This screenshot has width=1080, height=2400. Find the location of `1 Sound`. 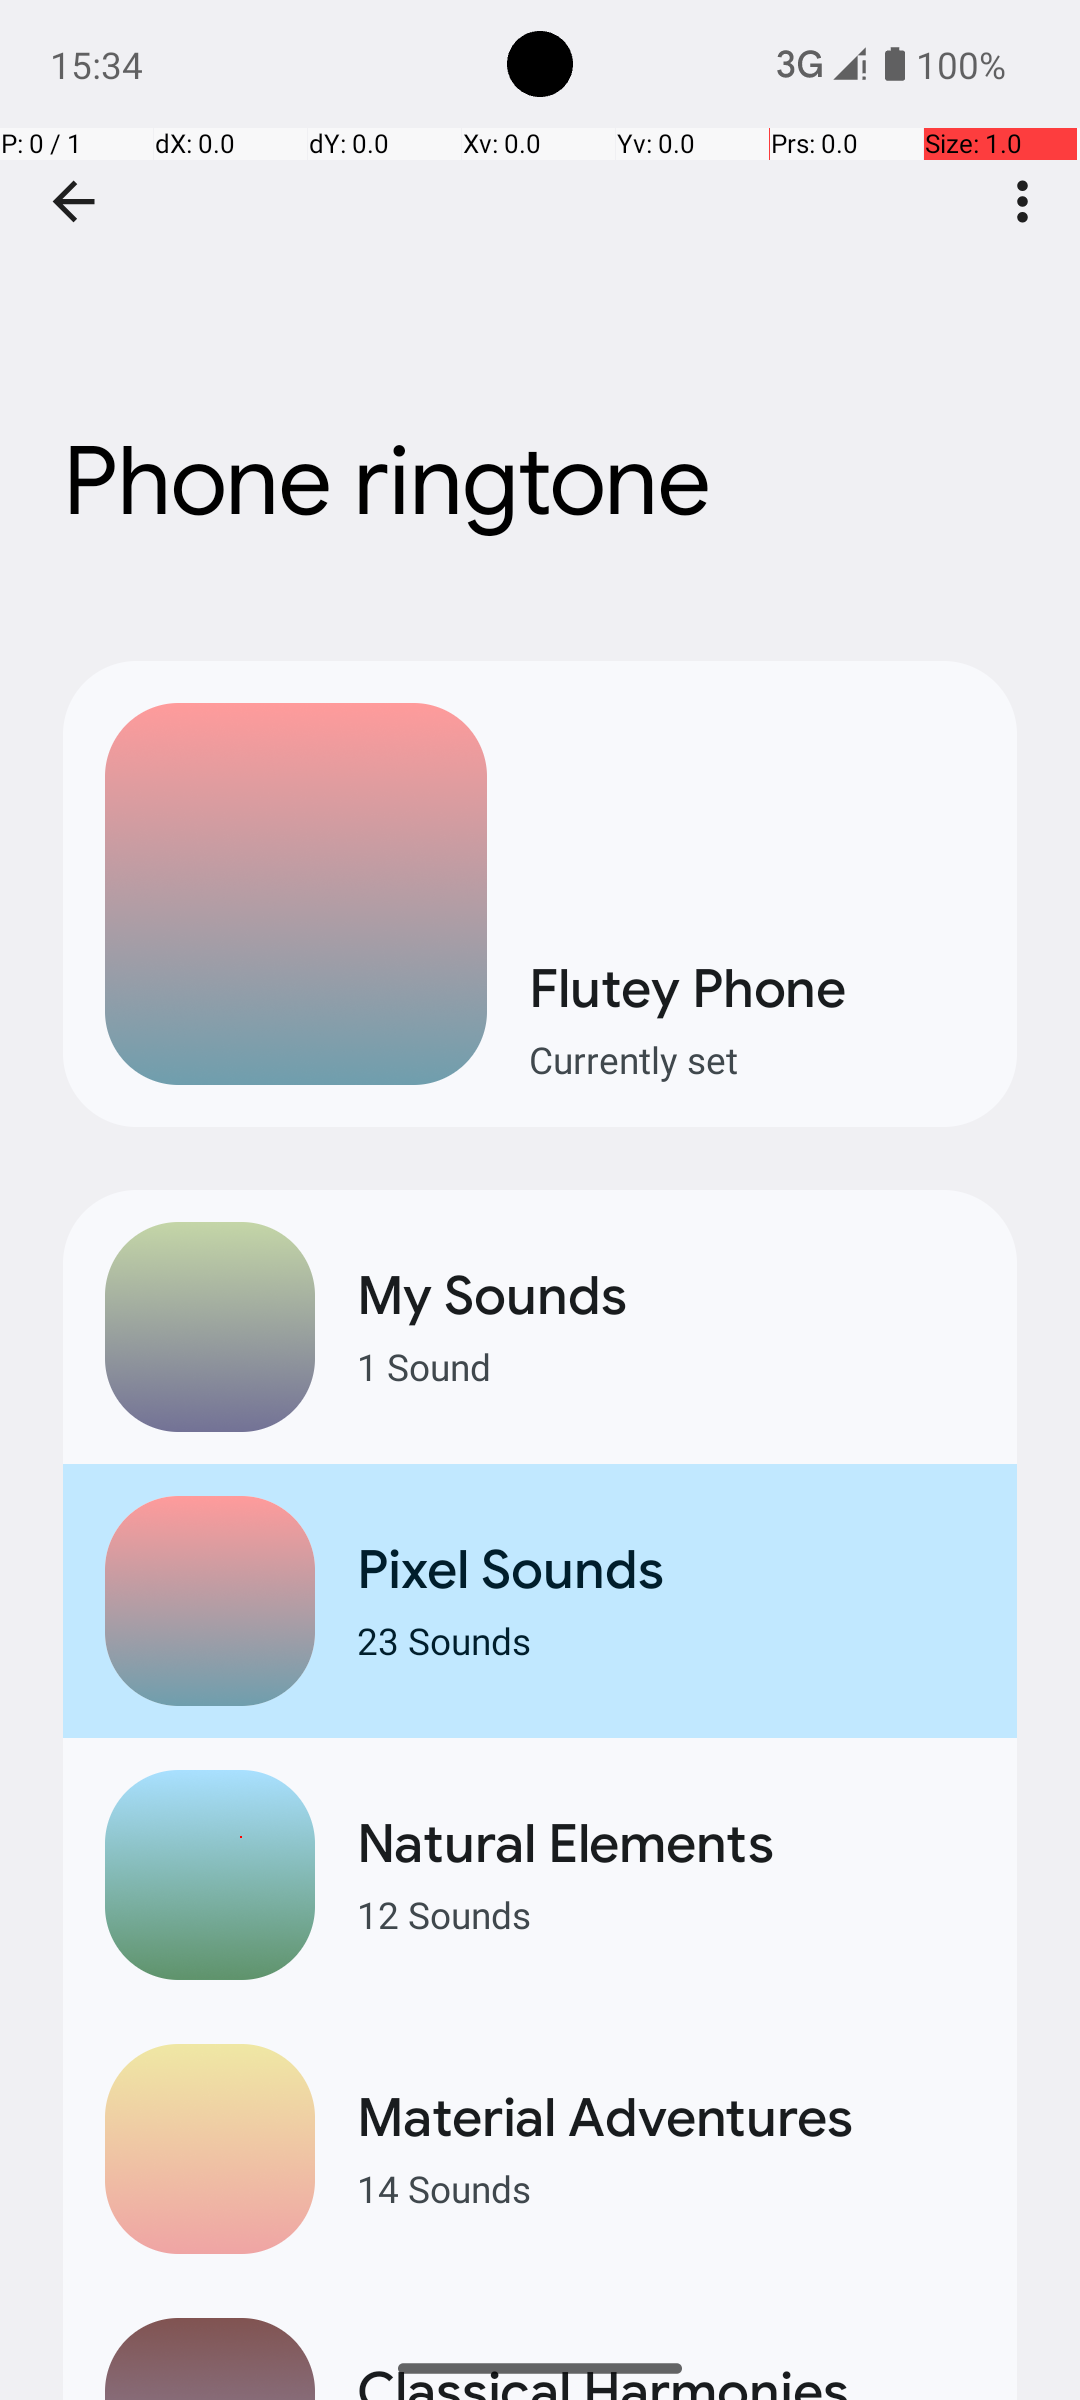

1 Sound is located at coordinates (666, 1366).